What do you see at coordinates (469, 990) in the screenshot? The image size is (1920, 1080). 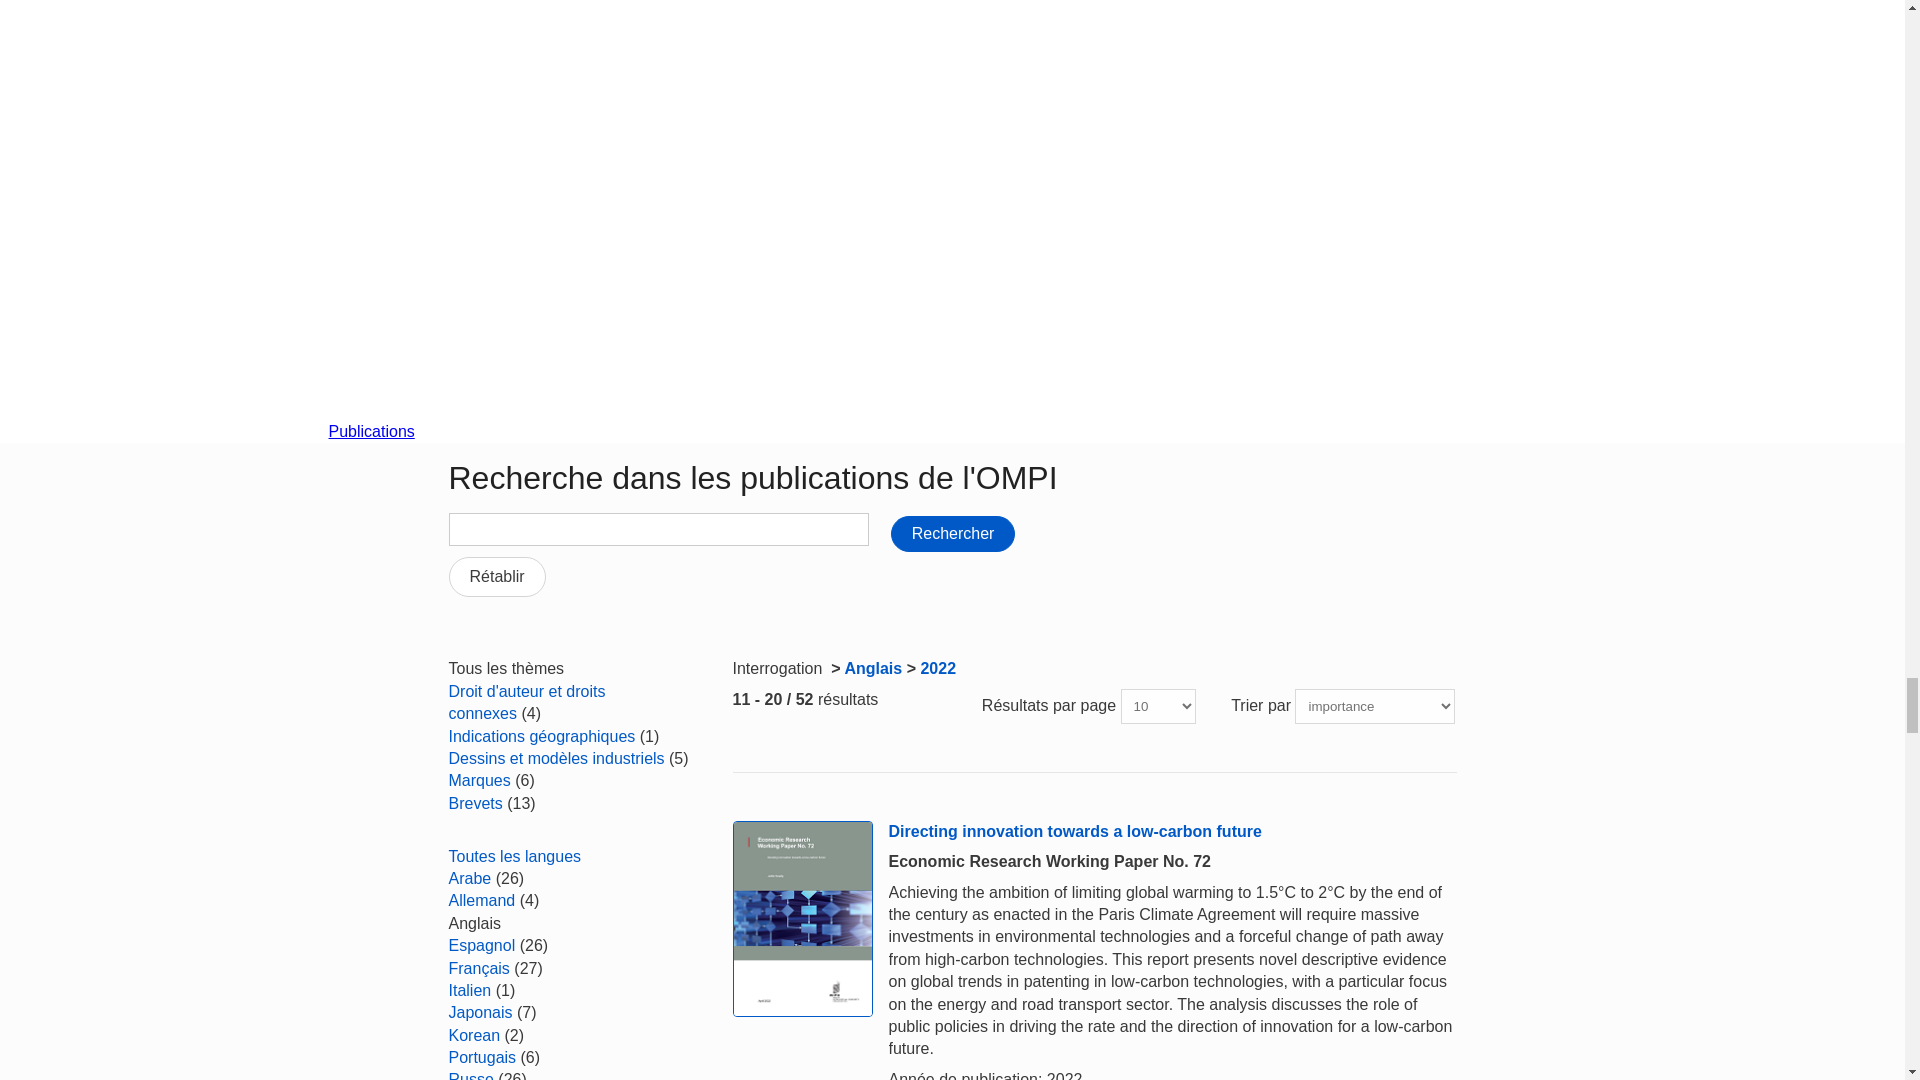 I see `Italien` at bounding box center [469, 990].